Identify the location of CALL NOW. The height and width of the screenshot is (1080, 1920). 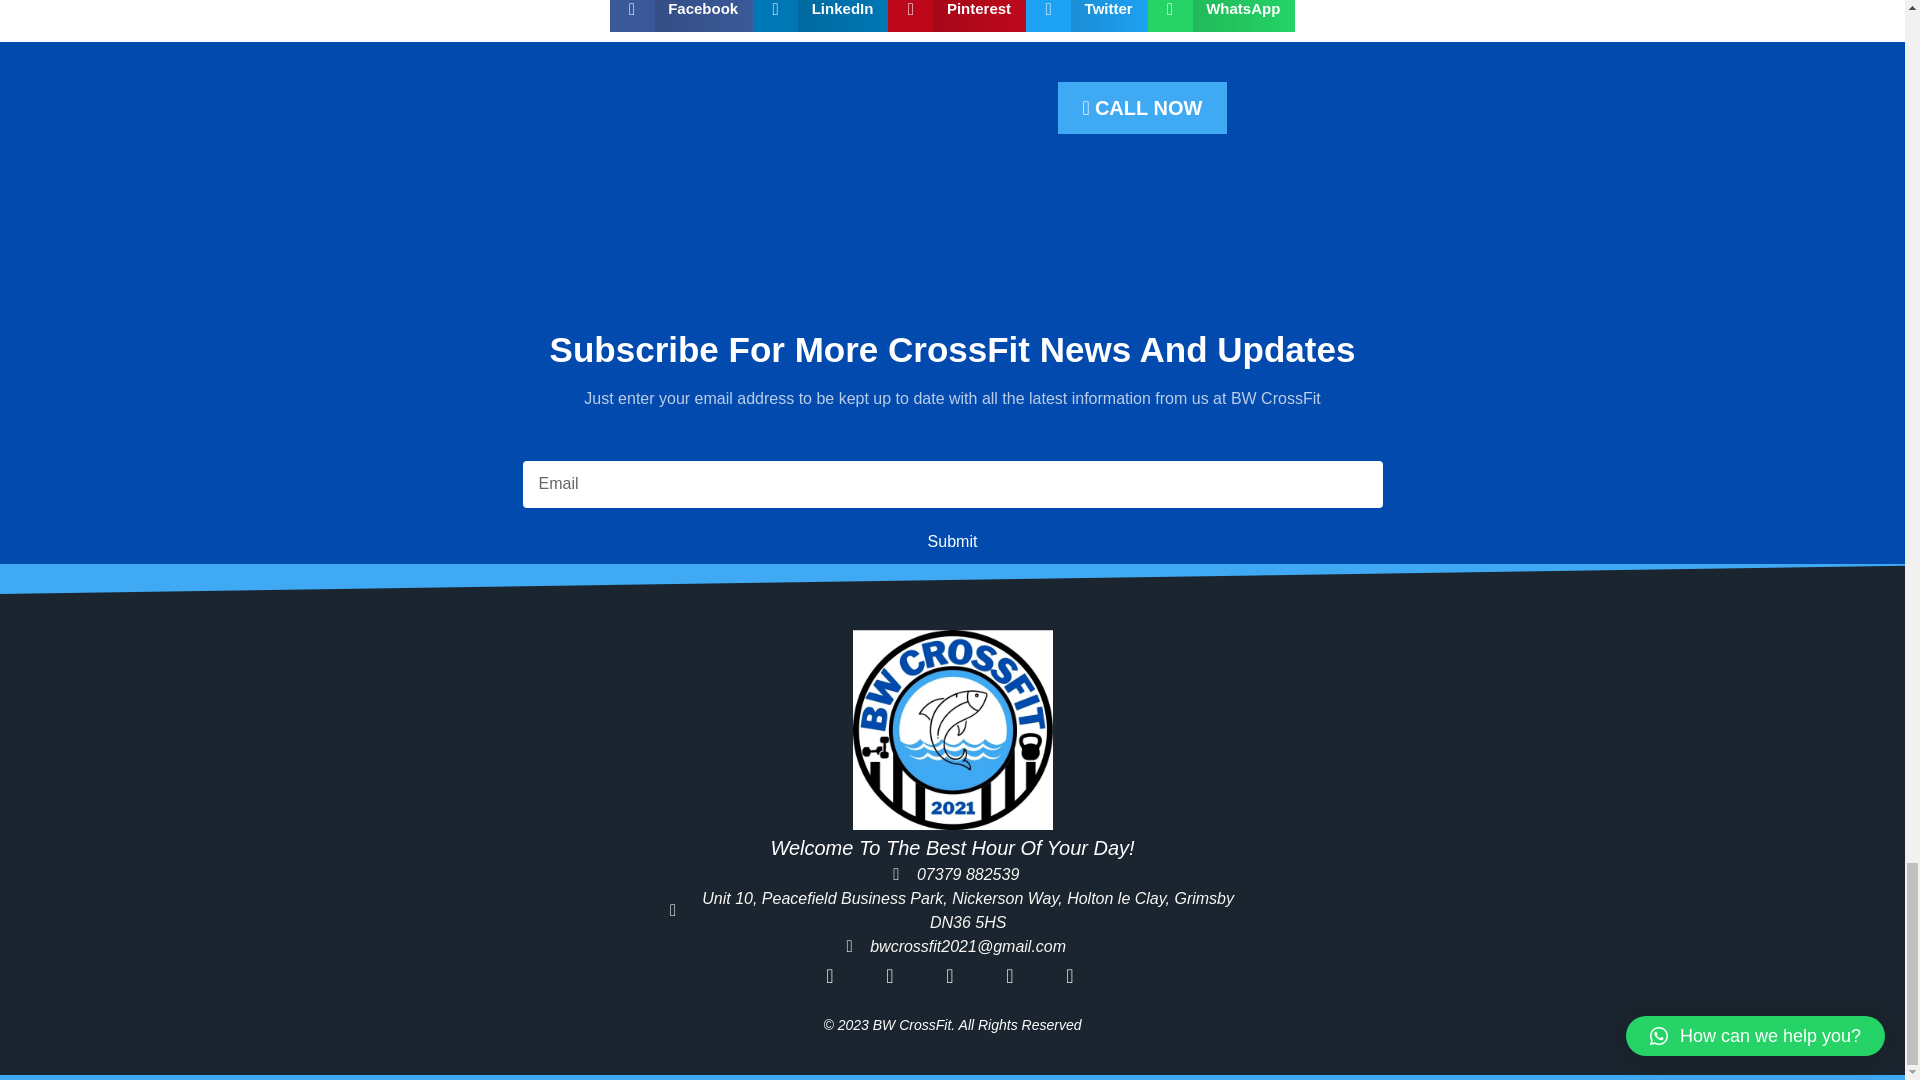
(1142, 108).